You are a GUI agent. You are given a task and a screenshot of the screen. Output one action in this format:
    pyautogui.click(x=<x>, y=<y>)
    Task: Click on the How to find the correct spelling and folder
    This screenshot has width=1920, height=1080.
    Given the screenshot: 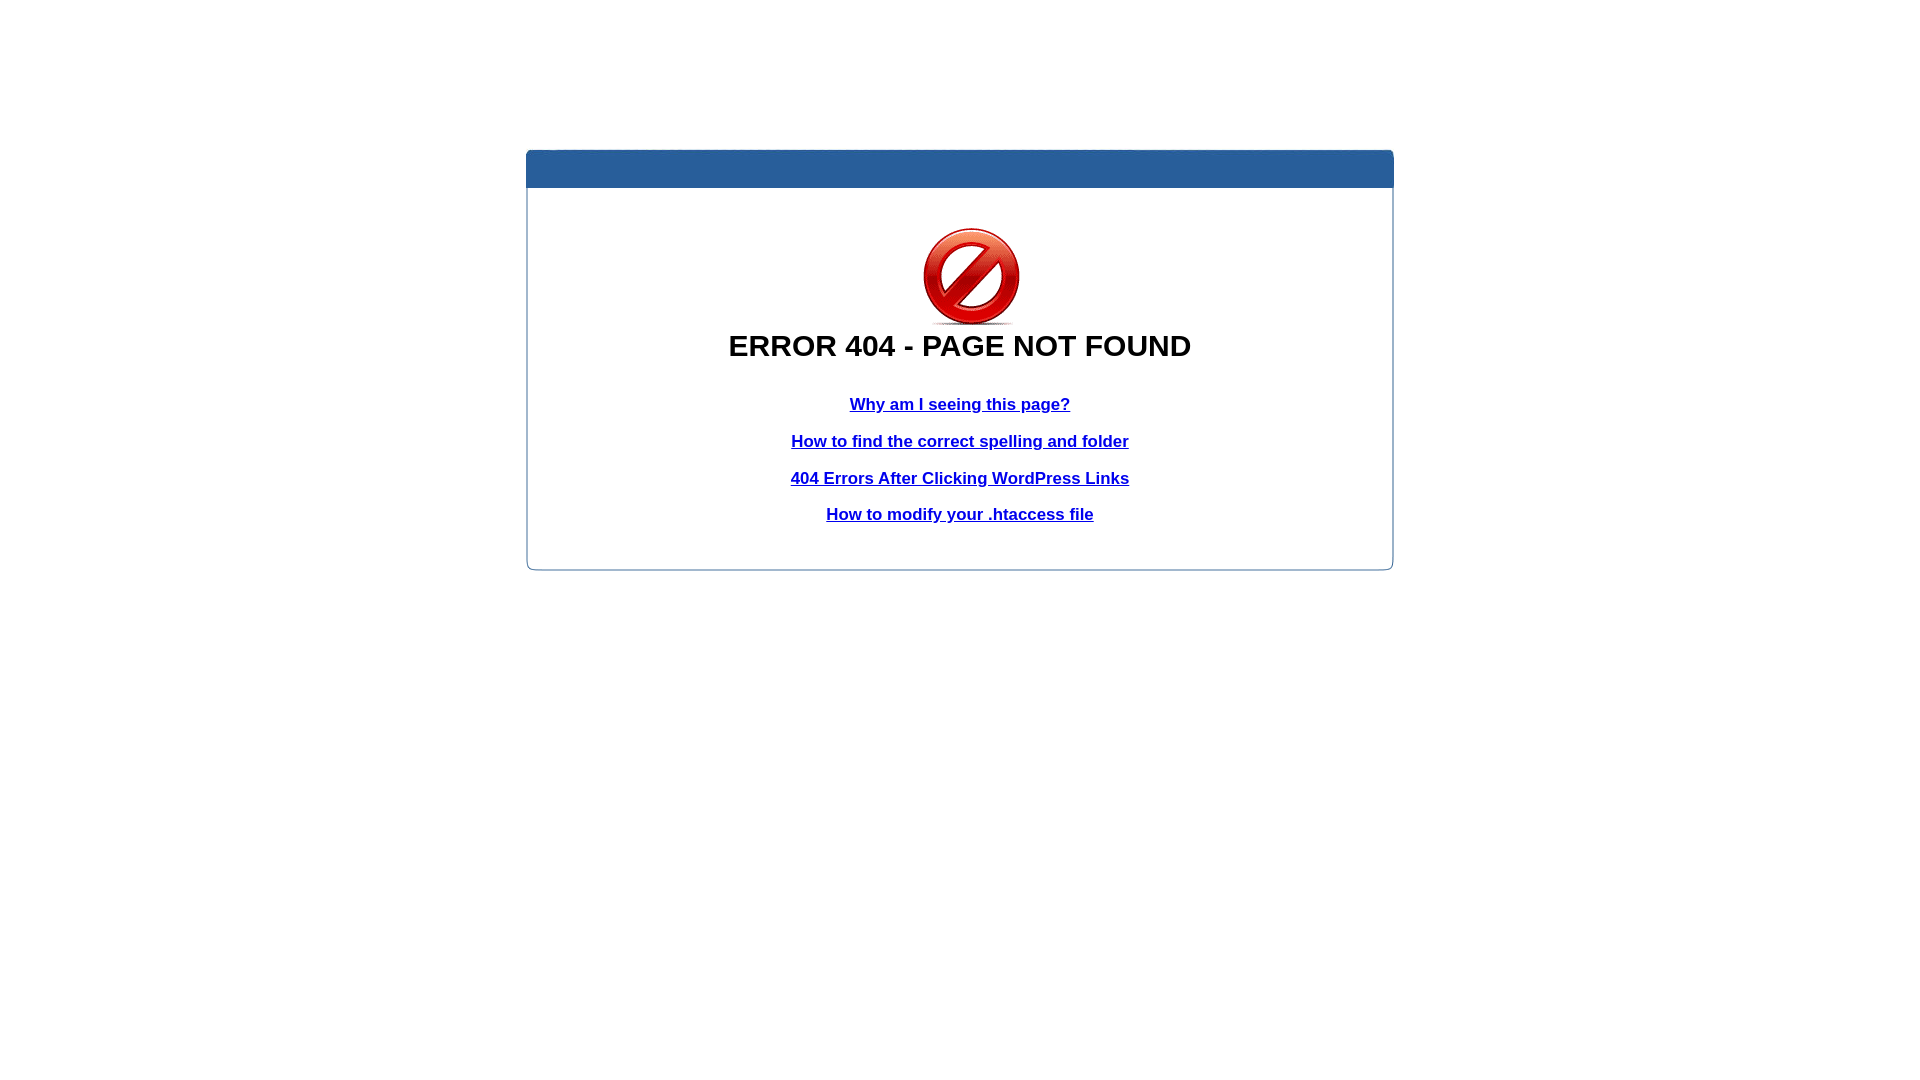 What is the action you would take?
    pyautogui.click(x=960, y=442)
    